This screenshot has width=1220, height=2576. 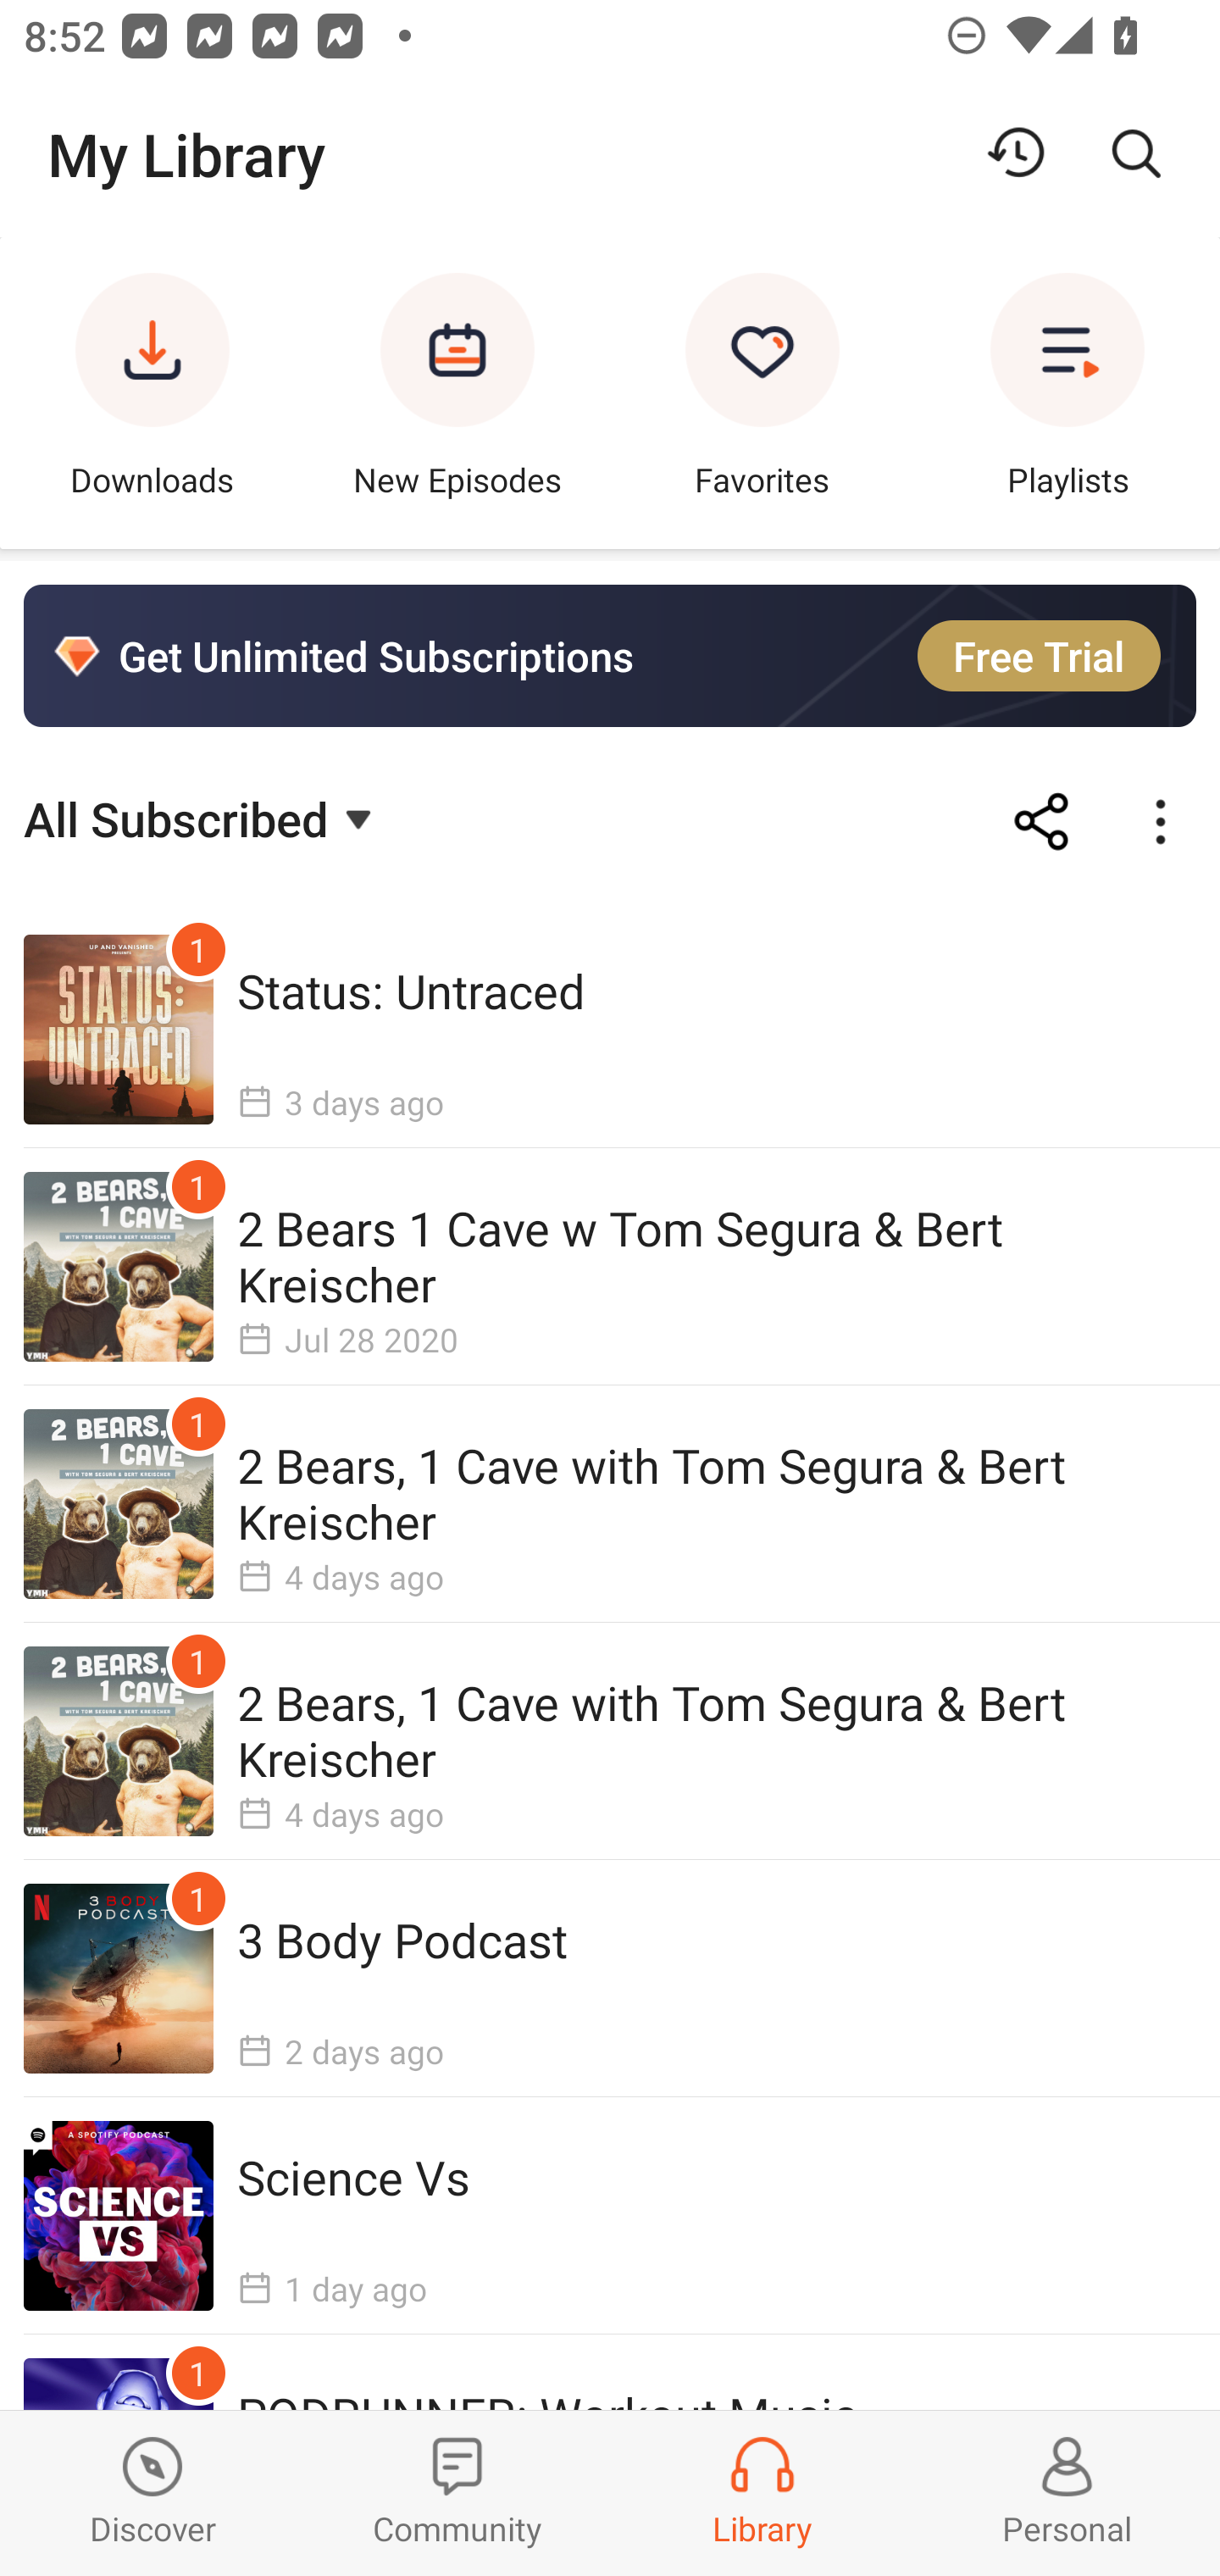 What do you see at coordinates (610, 1978) in the screenshot?
I see `3 Body Podcast 1 3 Body Podcast  2 days ago` at bounding box center [610, 1978].